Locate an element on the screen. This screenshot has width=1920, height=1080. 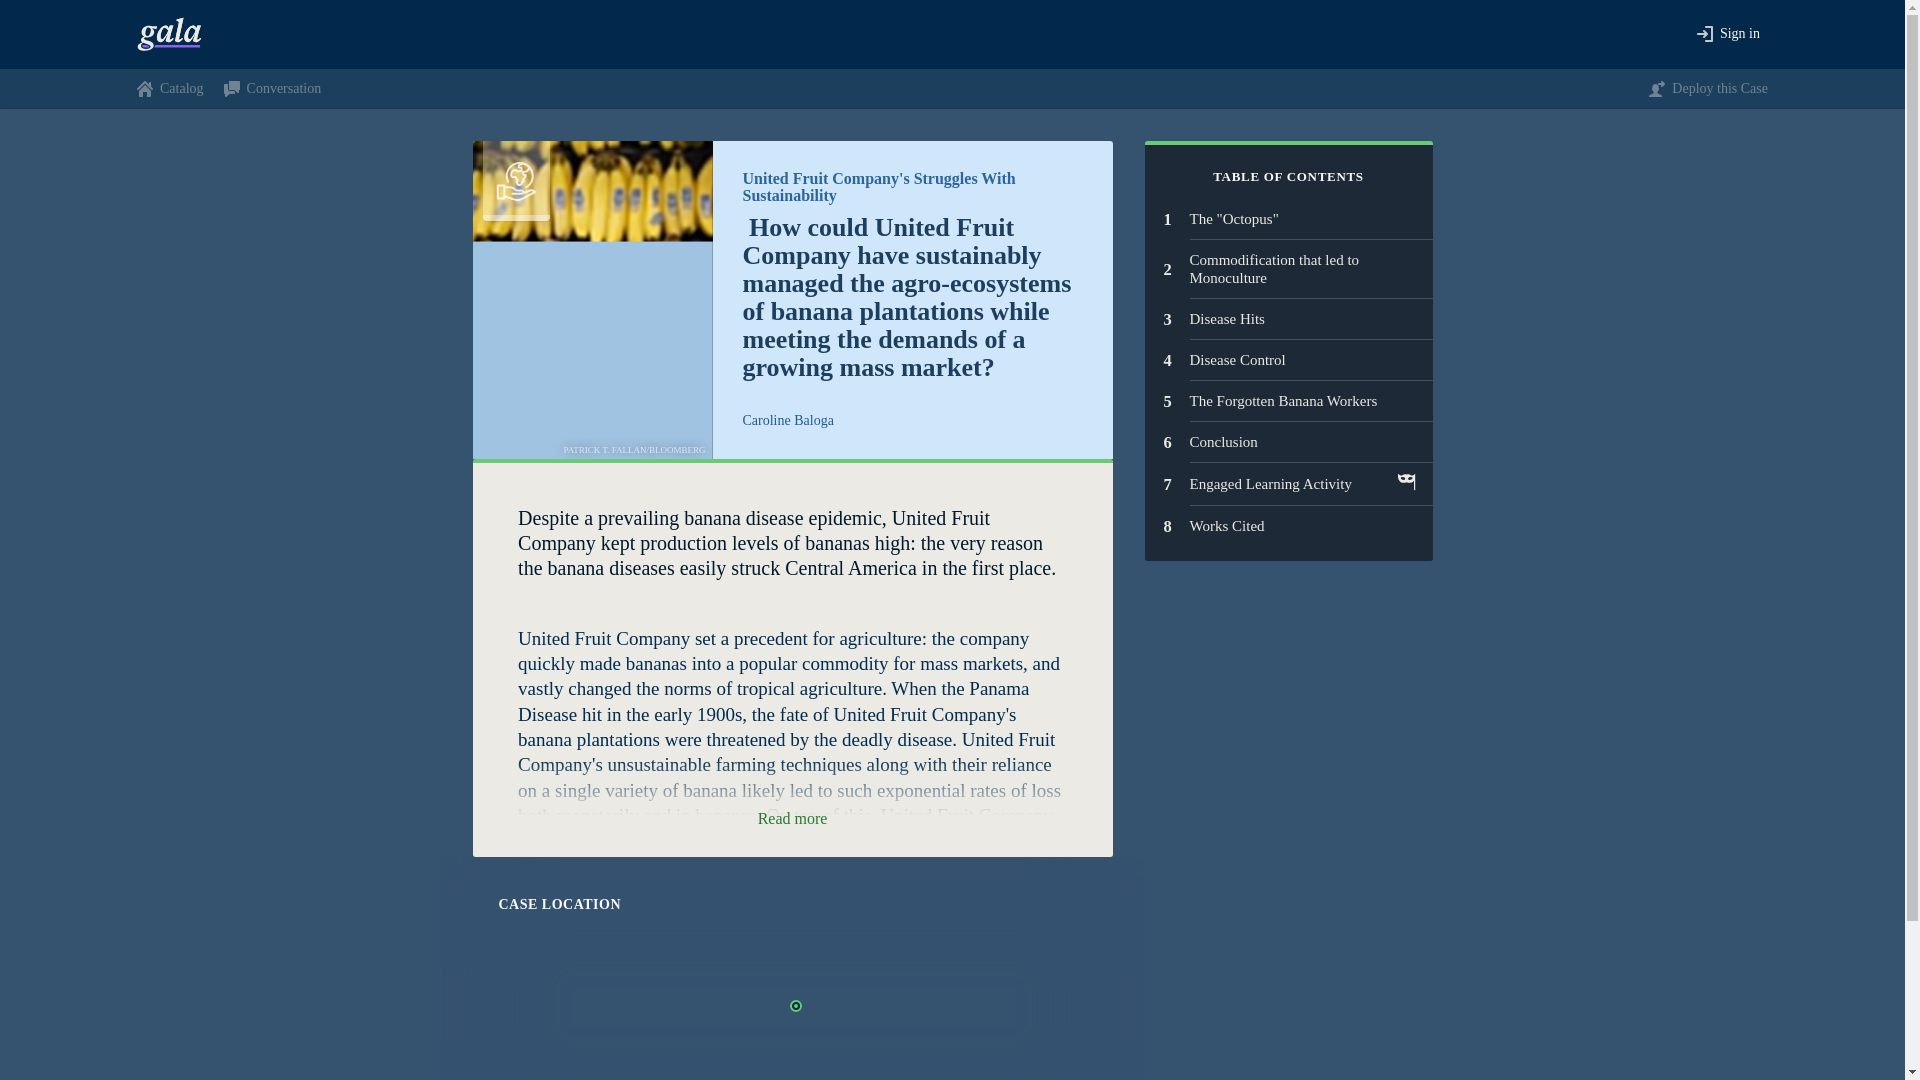
Read more is located at coordinates (1288, 484).